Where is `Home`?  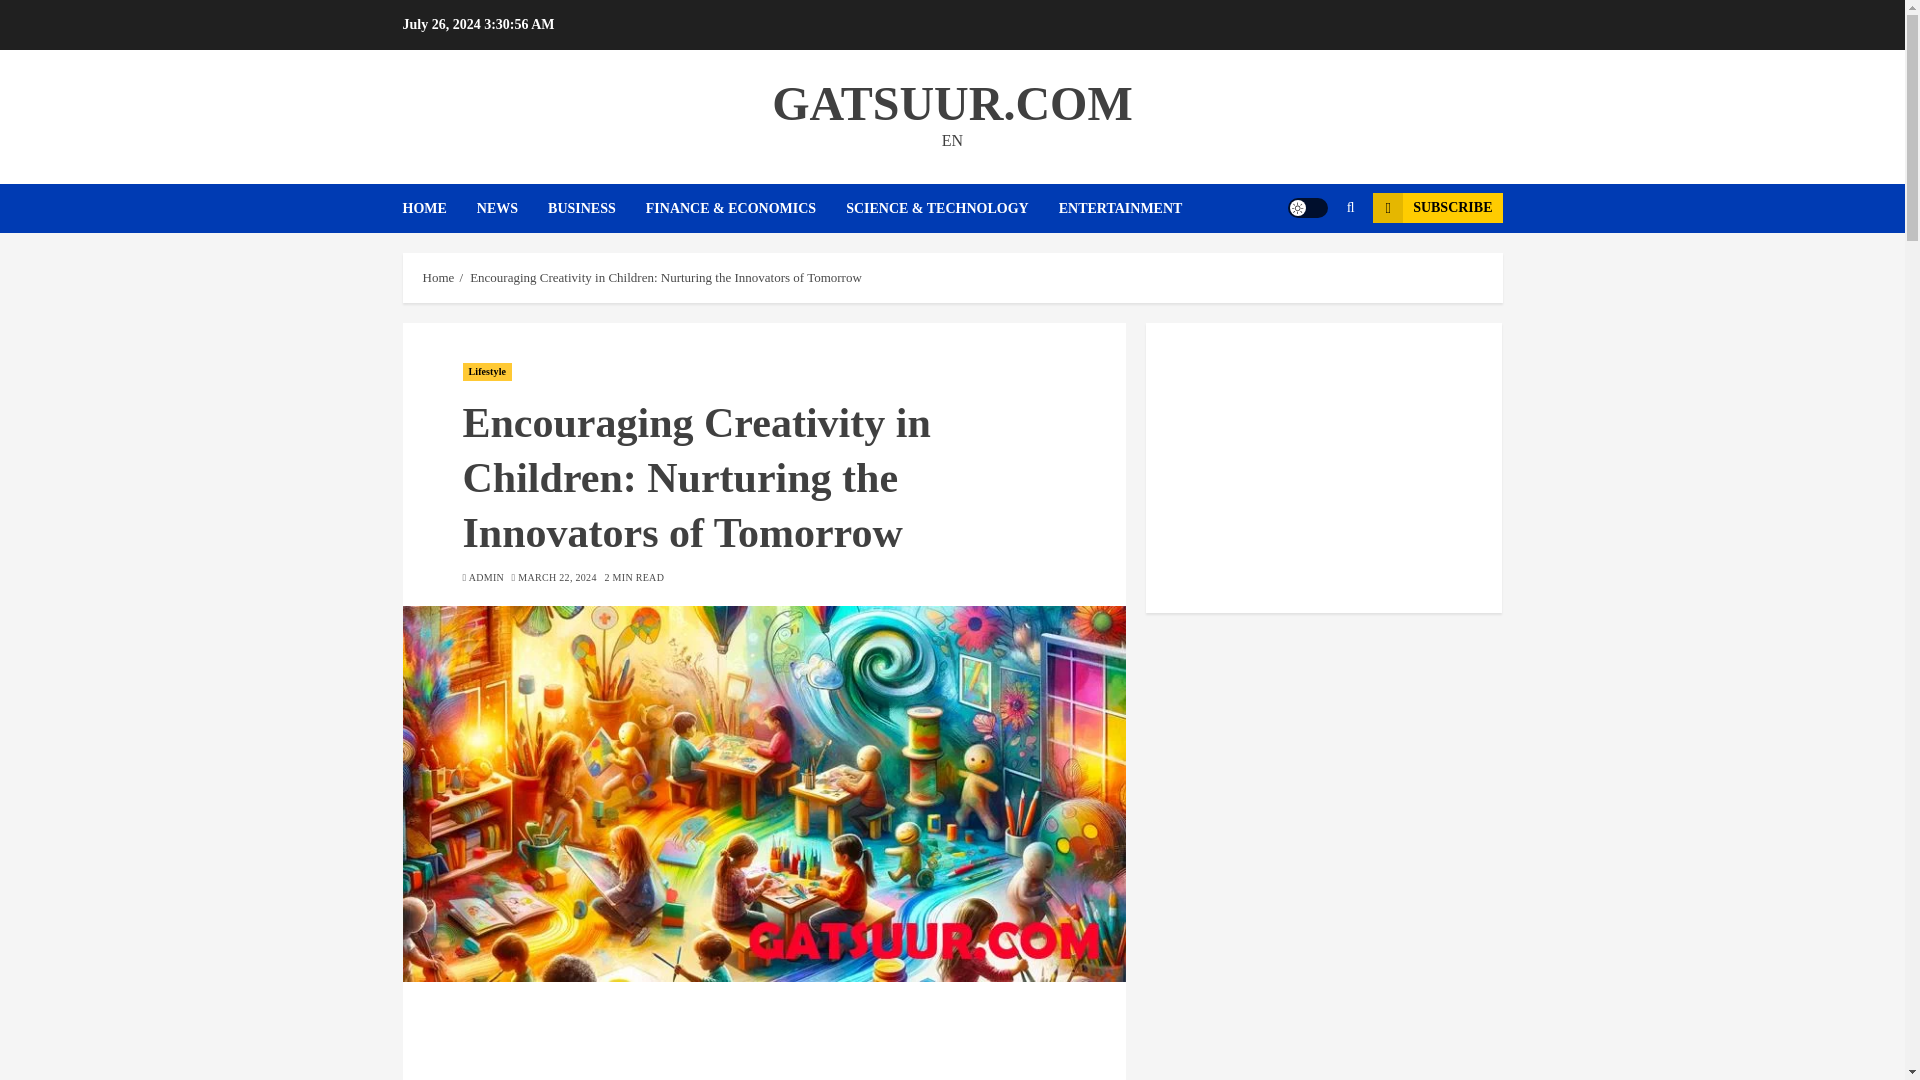
Home is located at coordinates (438, 278).